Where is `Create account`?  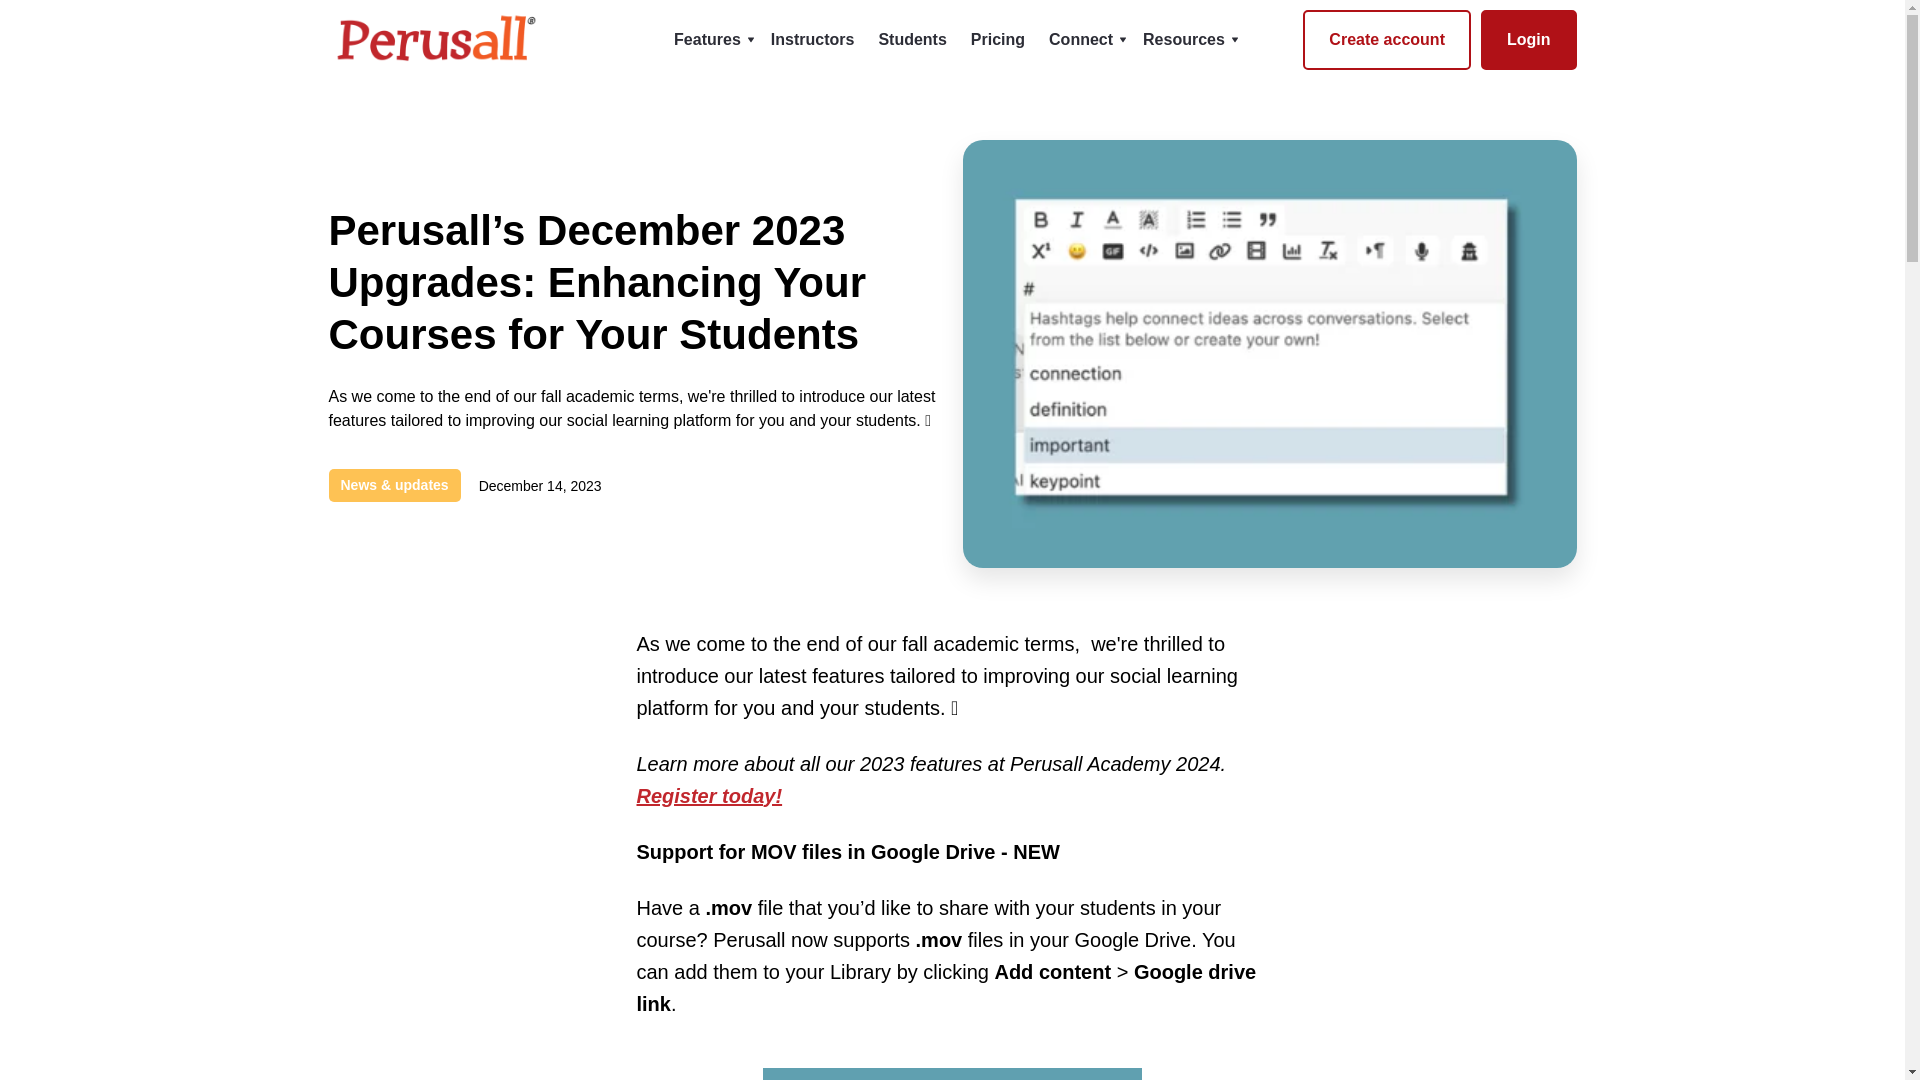
Create account is located at coordinates (1386, 40).